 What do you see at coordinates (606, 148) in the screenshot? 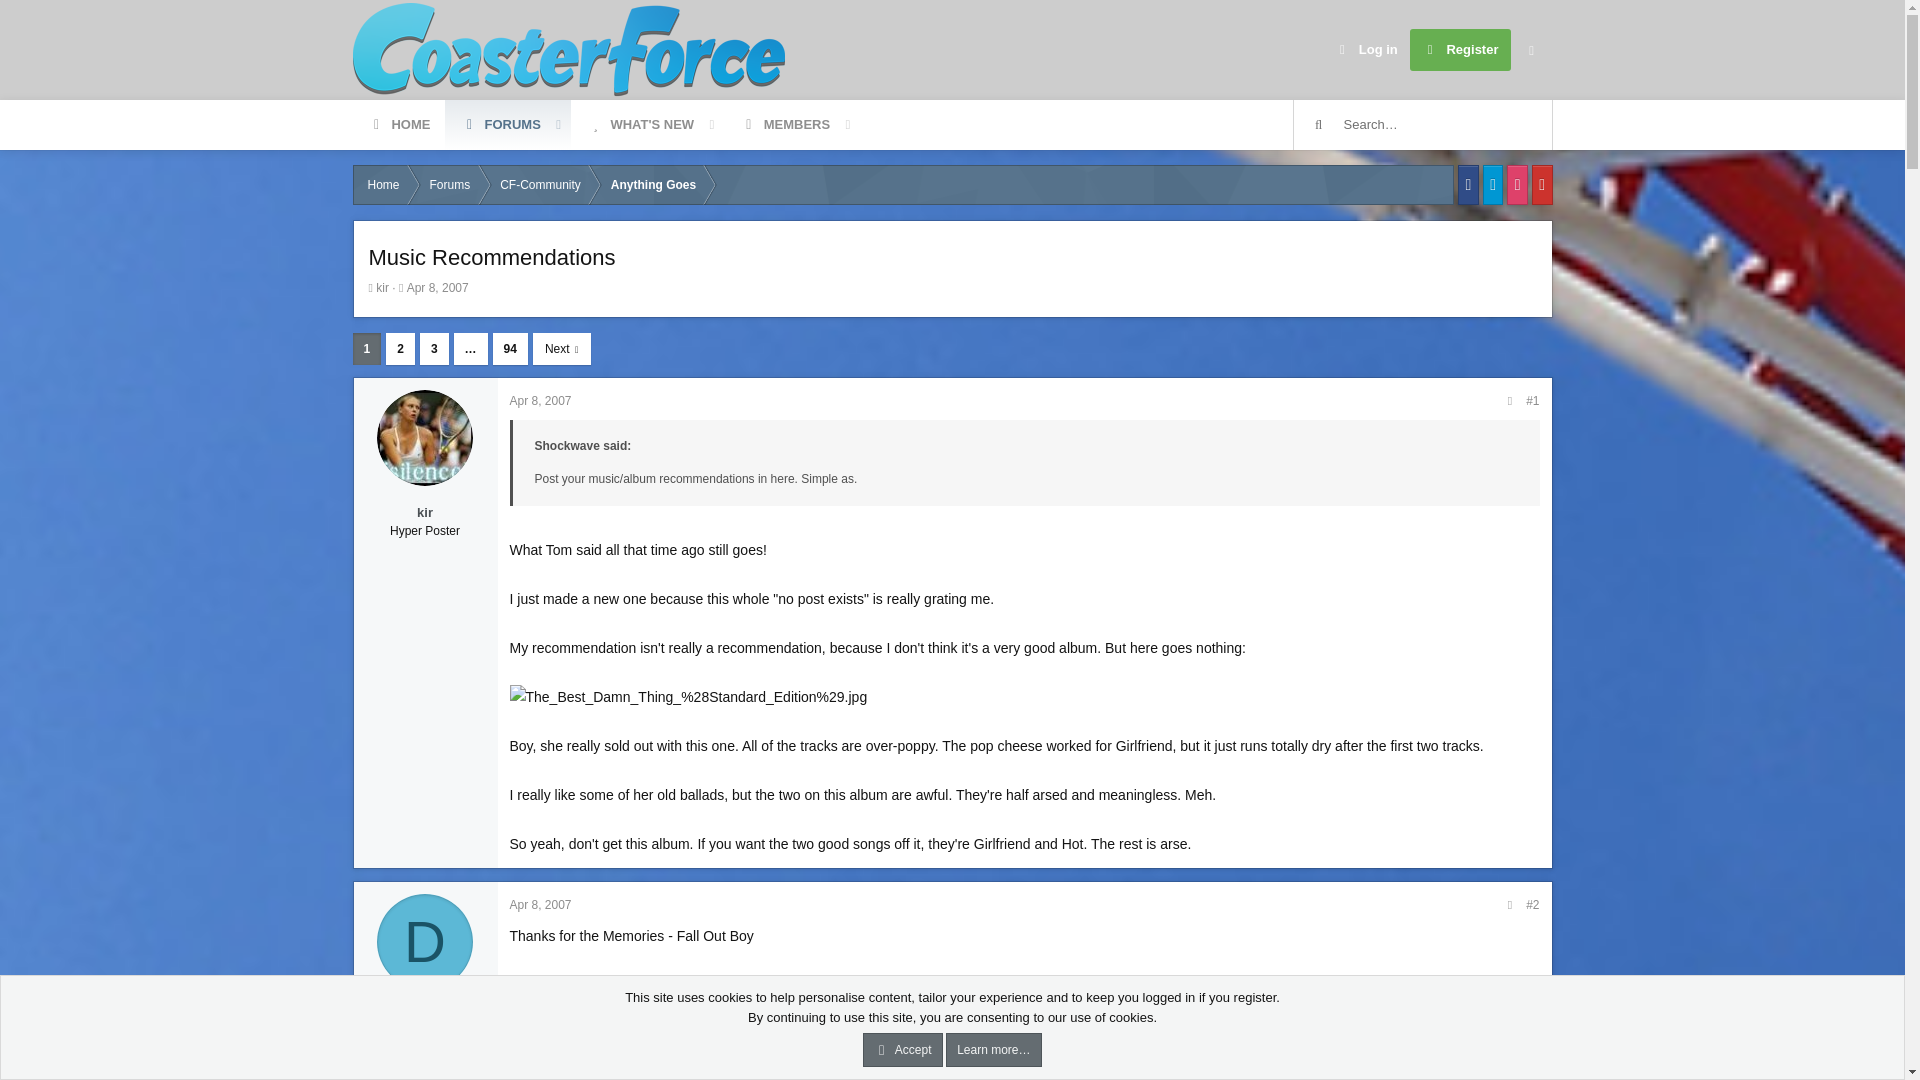
I see `Apr 8, 2007 at 3:31 AM` at bounding box center [606, 148].